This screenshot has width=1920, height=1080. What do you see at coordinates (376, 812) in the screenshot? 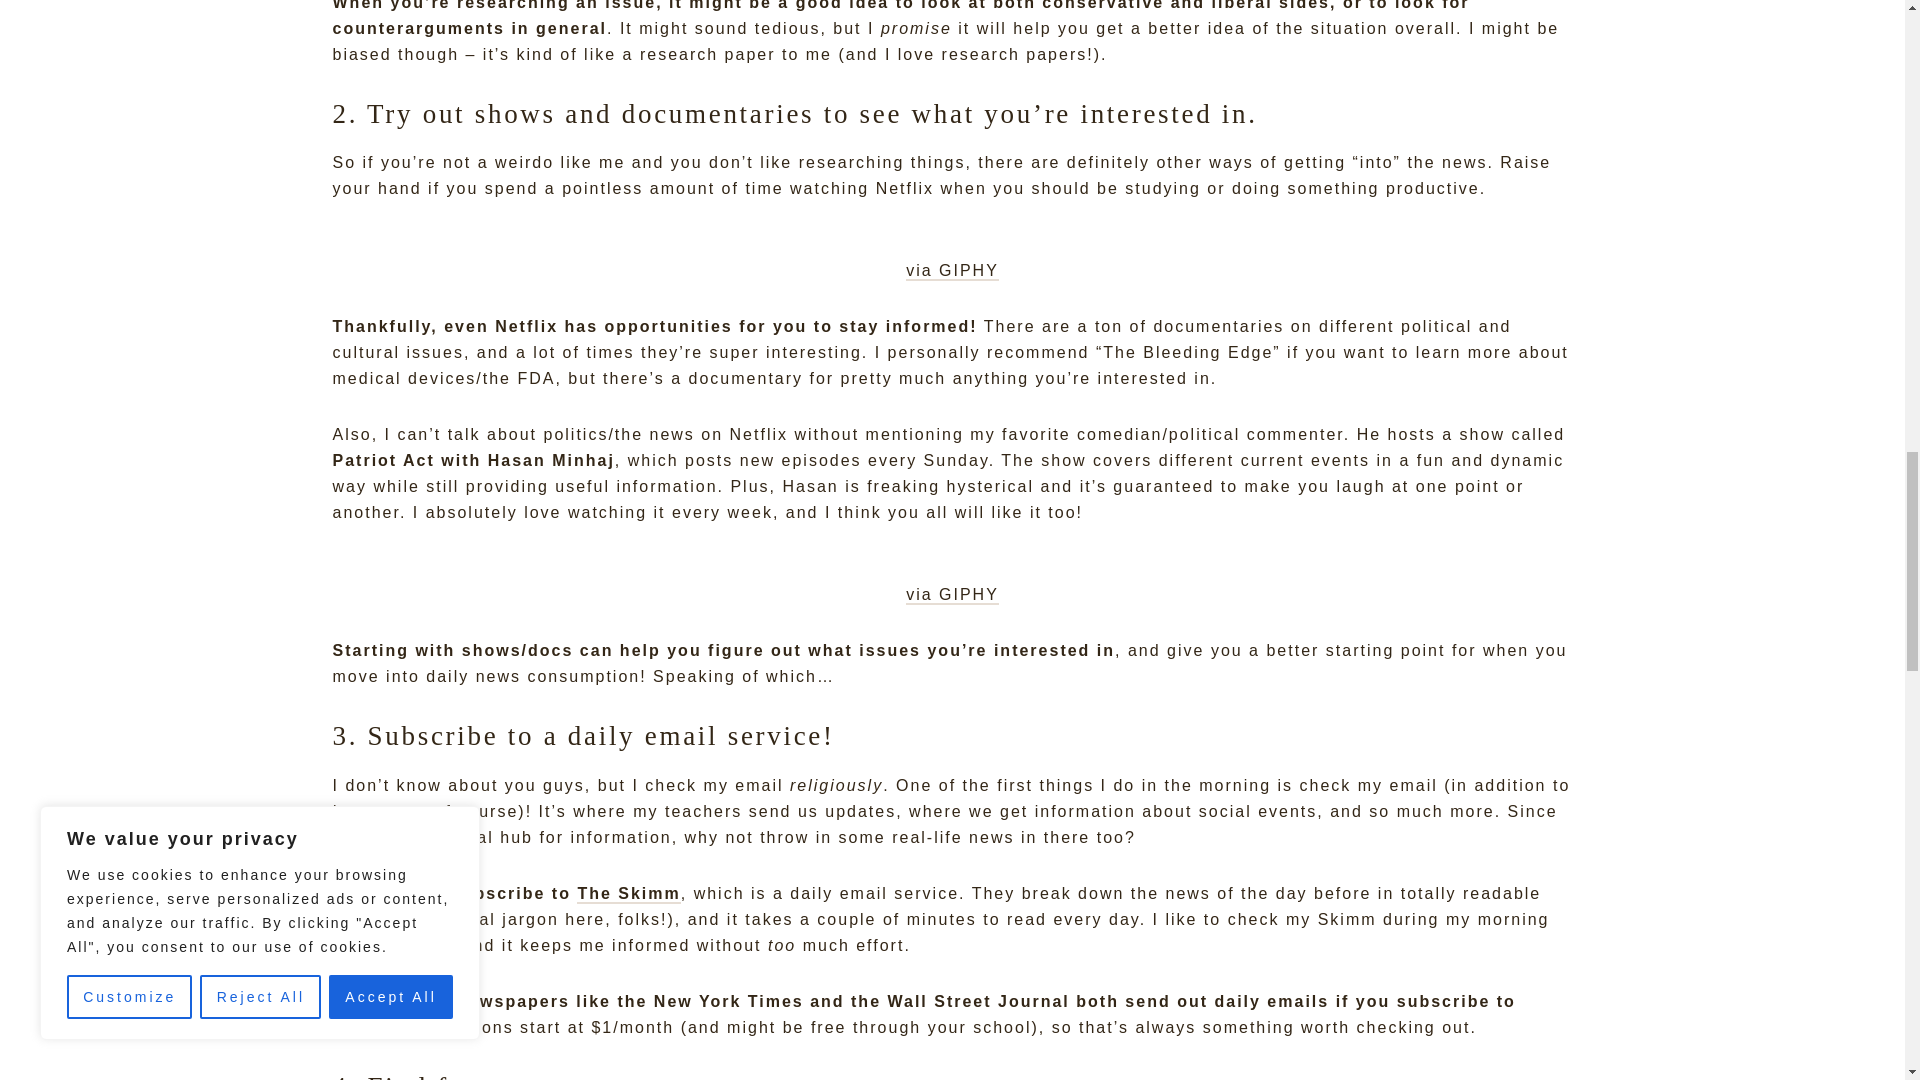
I see `Instagram` at bounding box center [376, 812].